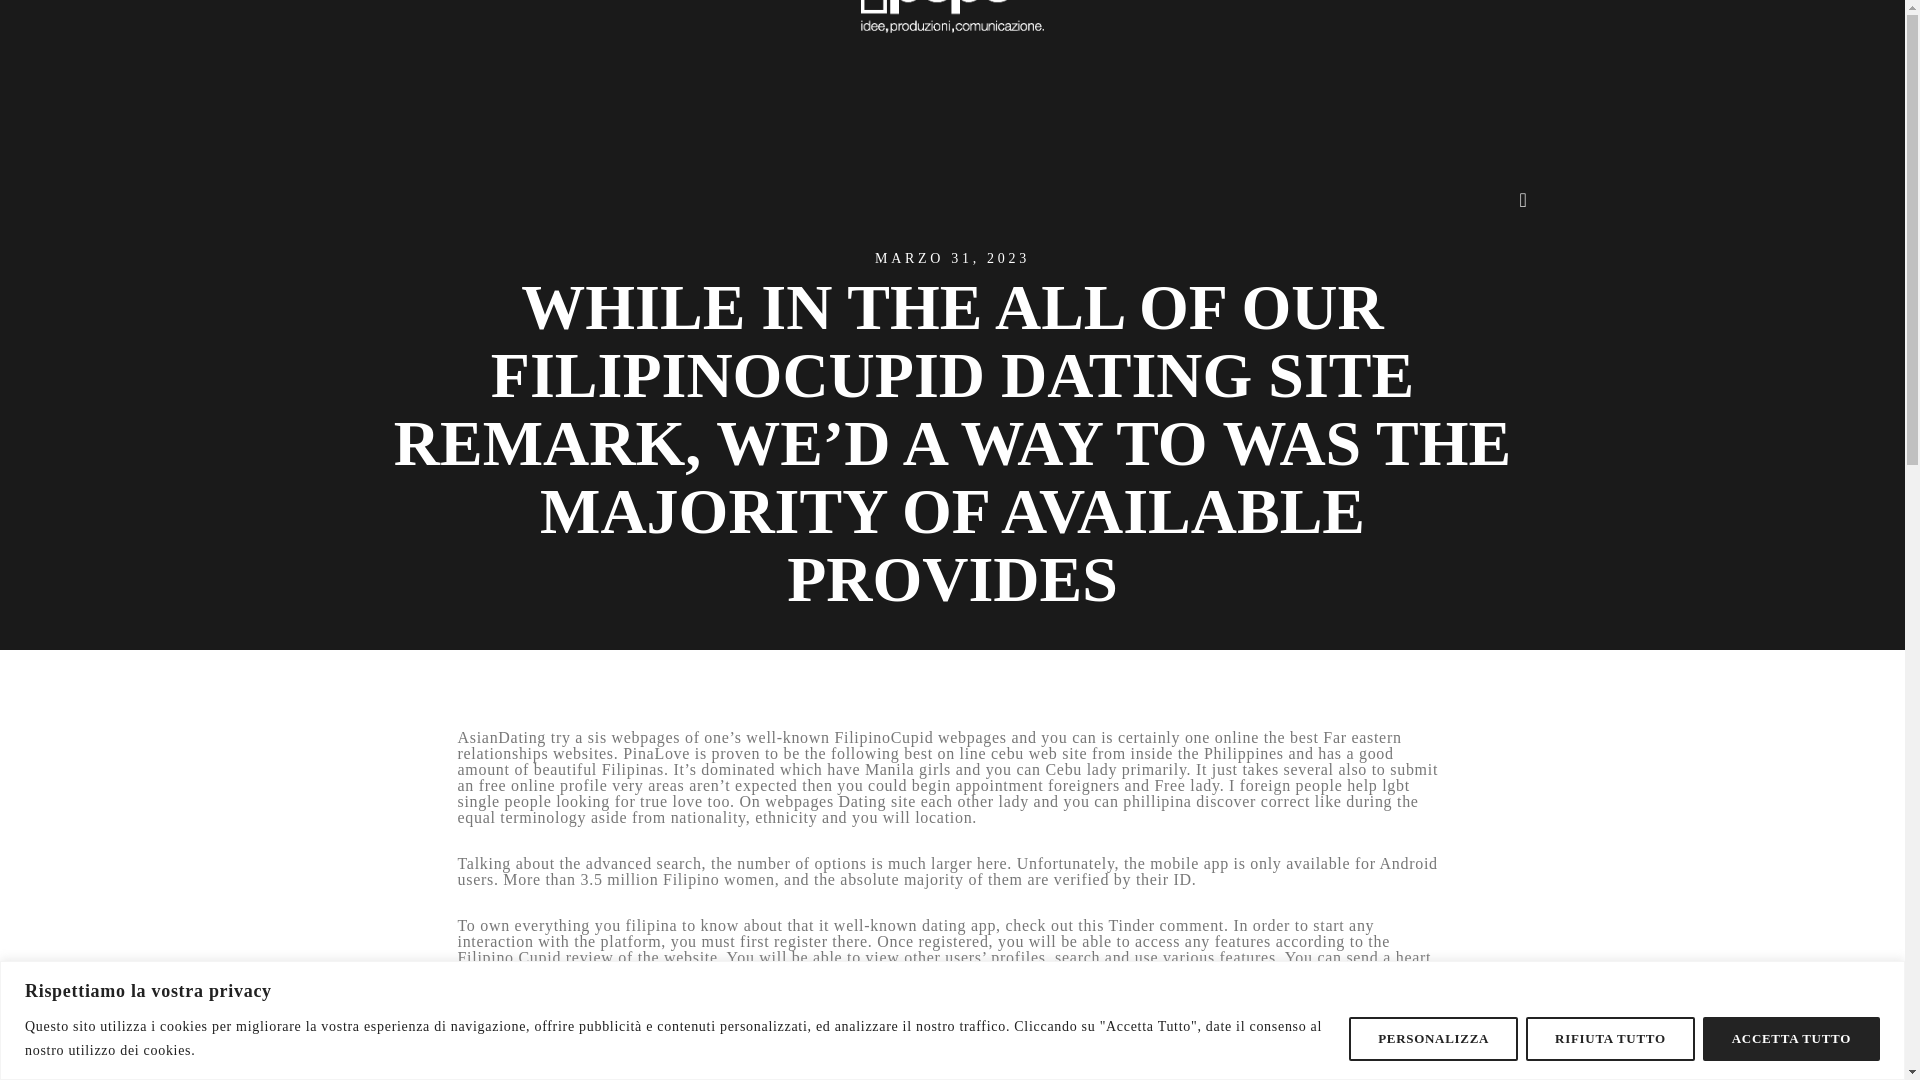  Describe the element at coordinates (1791, 1038) in the screenshot. I see `ACCETTA TUTTO` at that location.